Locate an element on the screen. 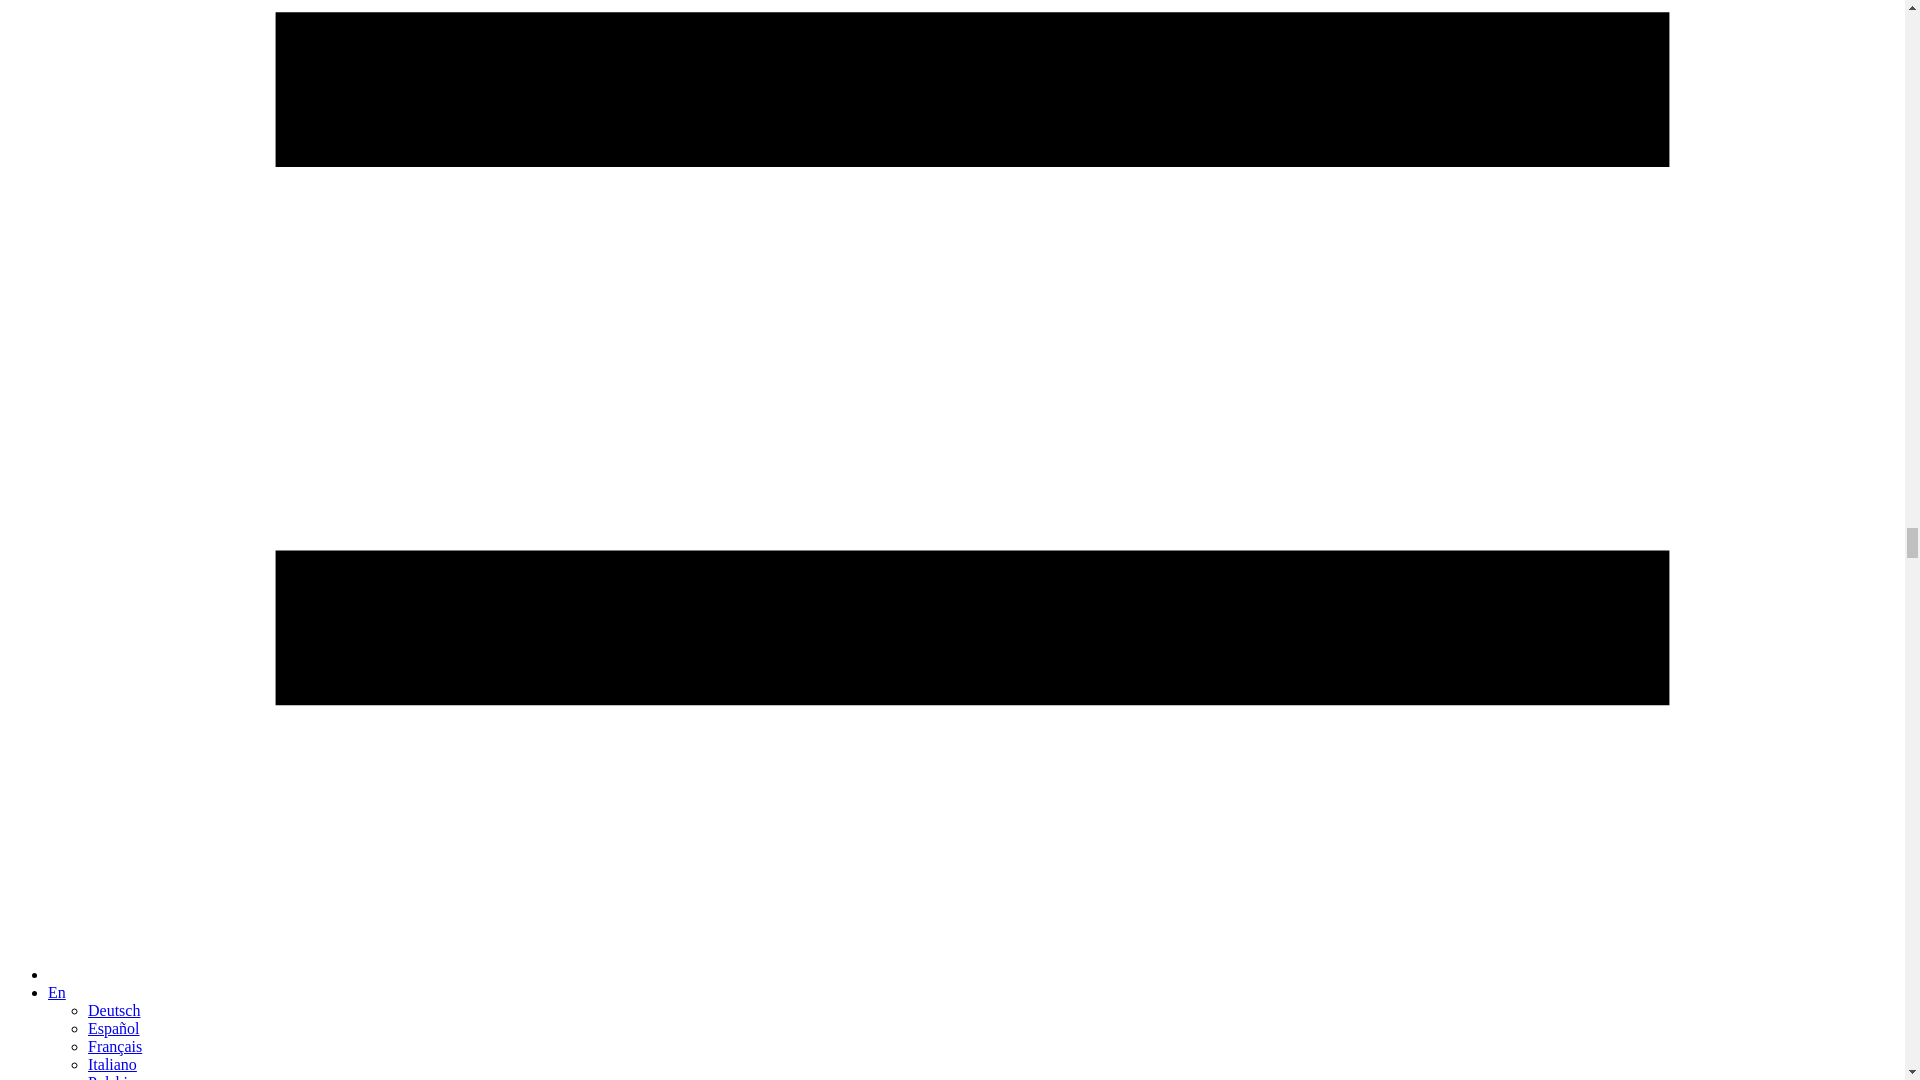 The image size is (1920, 1080). En is located at coordinates (56, 992).